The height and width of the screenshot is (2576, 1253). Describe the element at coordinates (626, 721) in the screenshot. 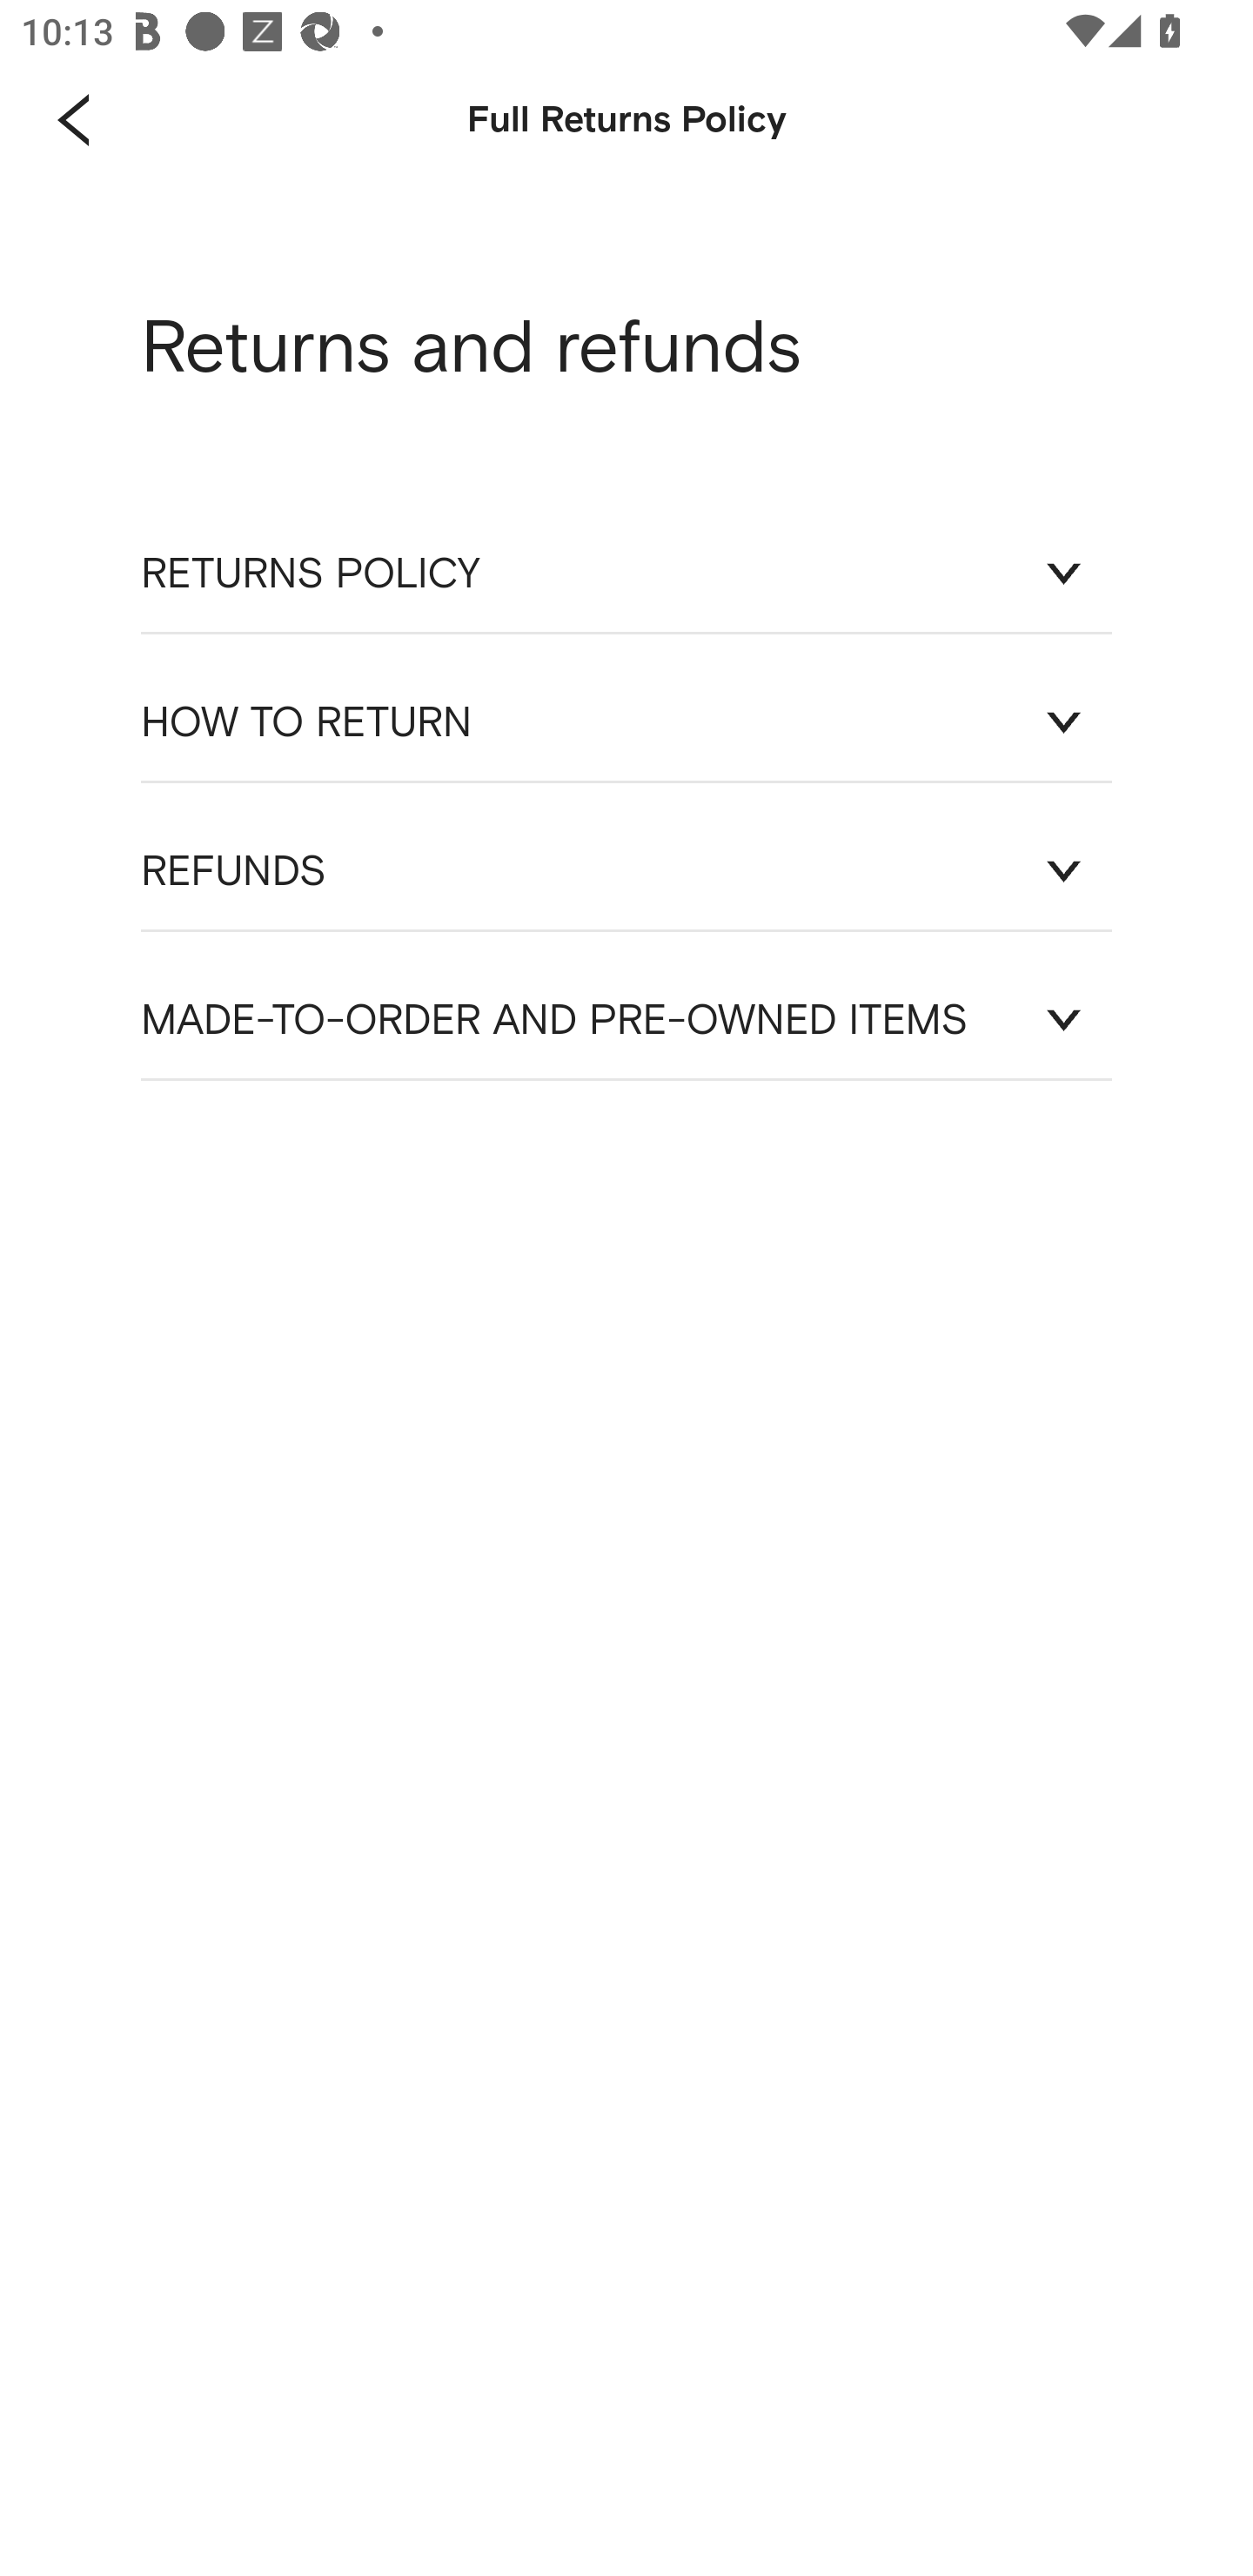

I see `HOW TO RETURN` at that location.